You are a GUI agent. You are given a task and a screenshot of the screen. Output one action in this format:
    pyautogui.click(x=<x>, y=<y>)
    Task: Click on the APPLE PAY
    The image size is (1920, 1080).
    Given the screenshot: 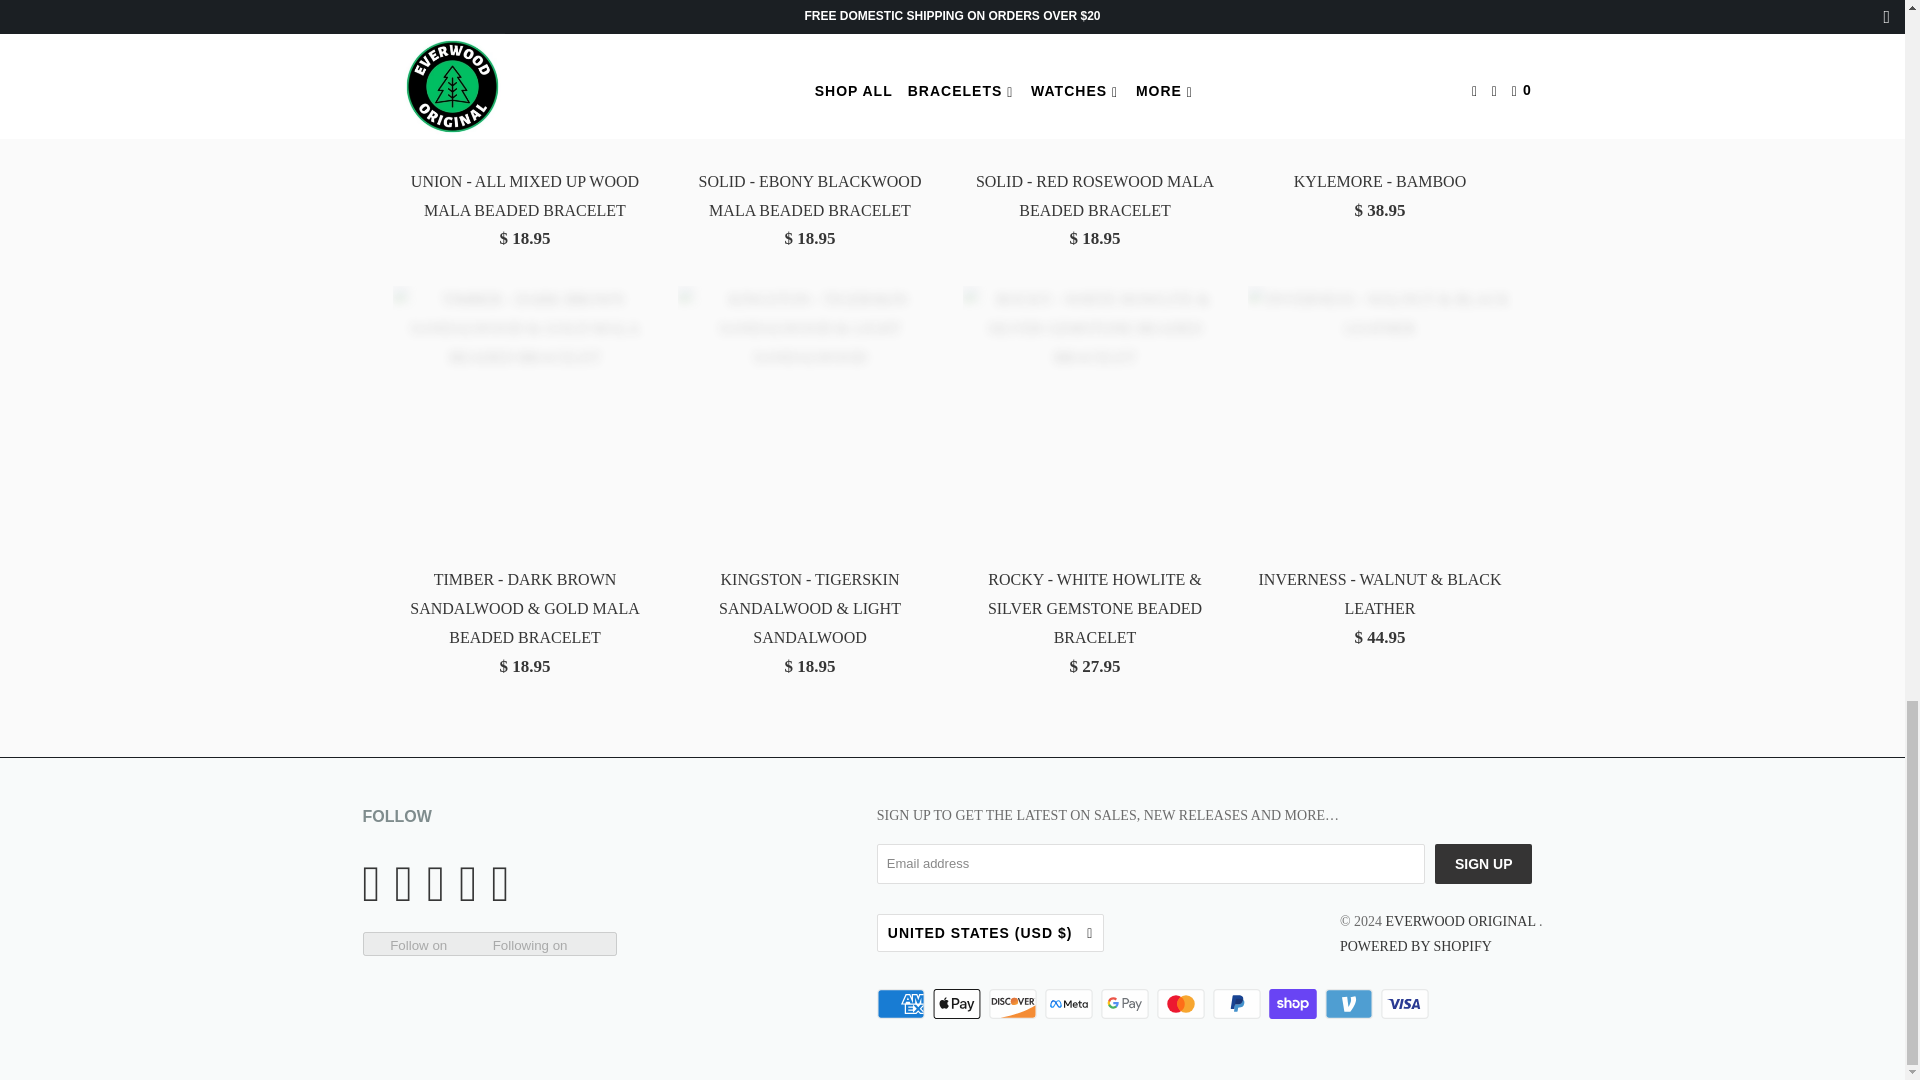 What is the action you would take?
    pyautogui.click(x=958, y=1004)
    